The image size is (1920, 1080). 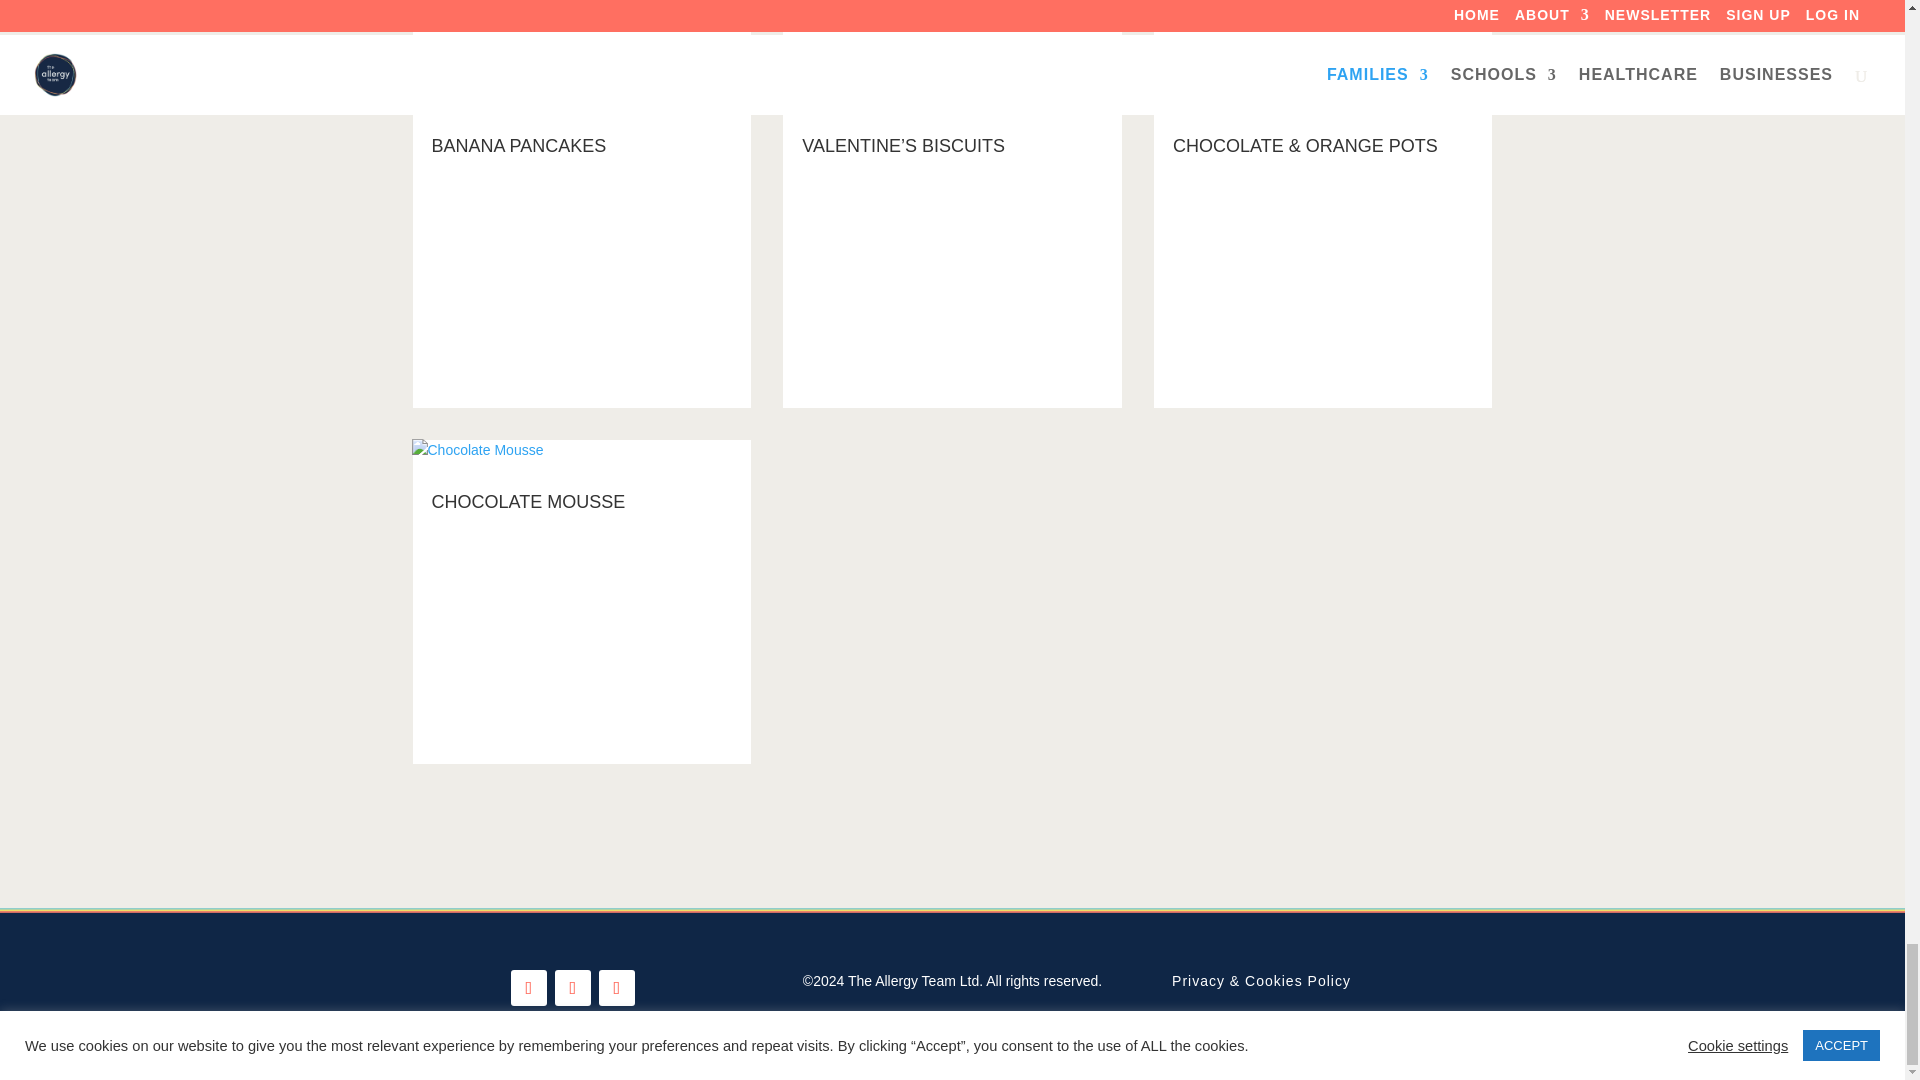 What do you see at coordinates (572, 987) in the screenshot?
I see `Follow on X` at bounding box center [572, 987].